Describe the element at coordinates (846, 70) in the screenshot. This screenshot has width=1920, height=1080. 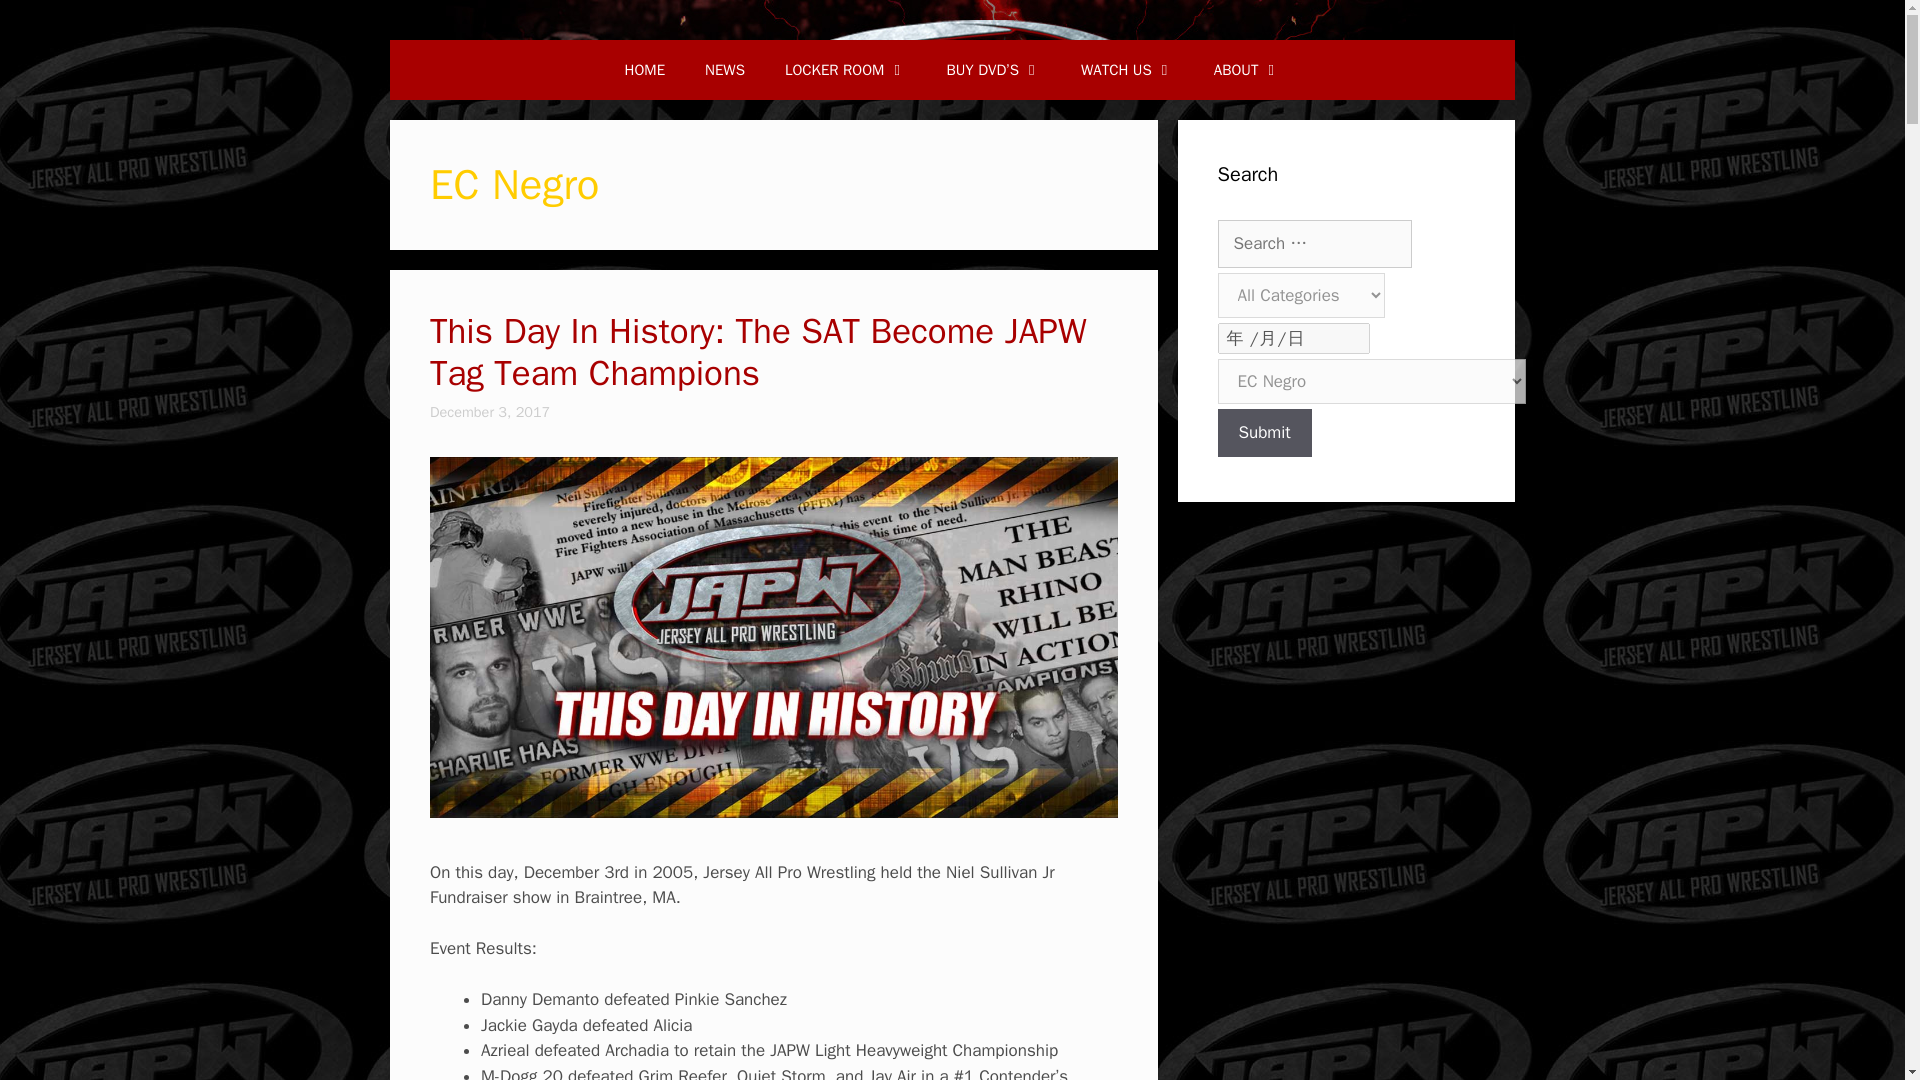
I see `LOCKER ROOM` at that location.